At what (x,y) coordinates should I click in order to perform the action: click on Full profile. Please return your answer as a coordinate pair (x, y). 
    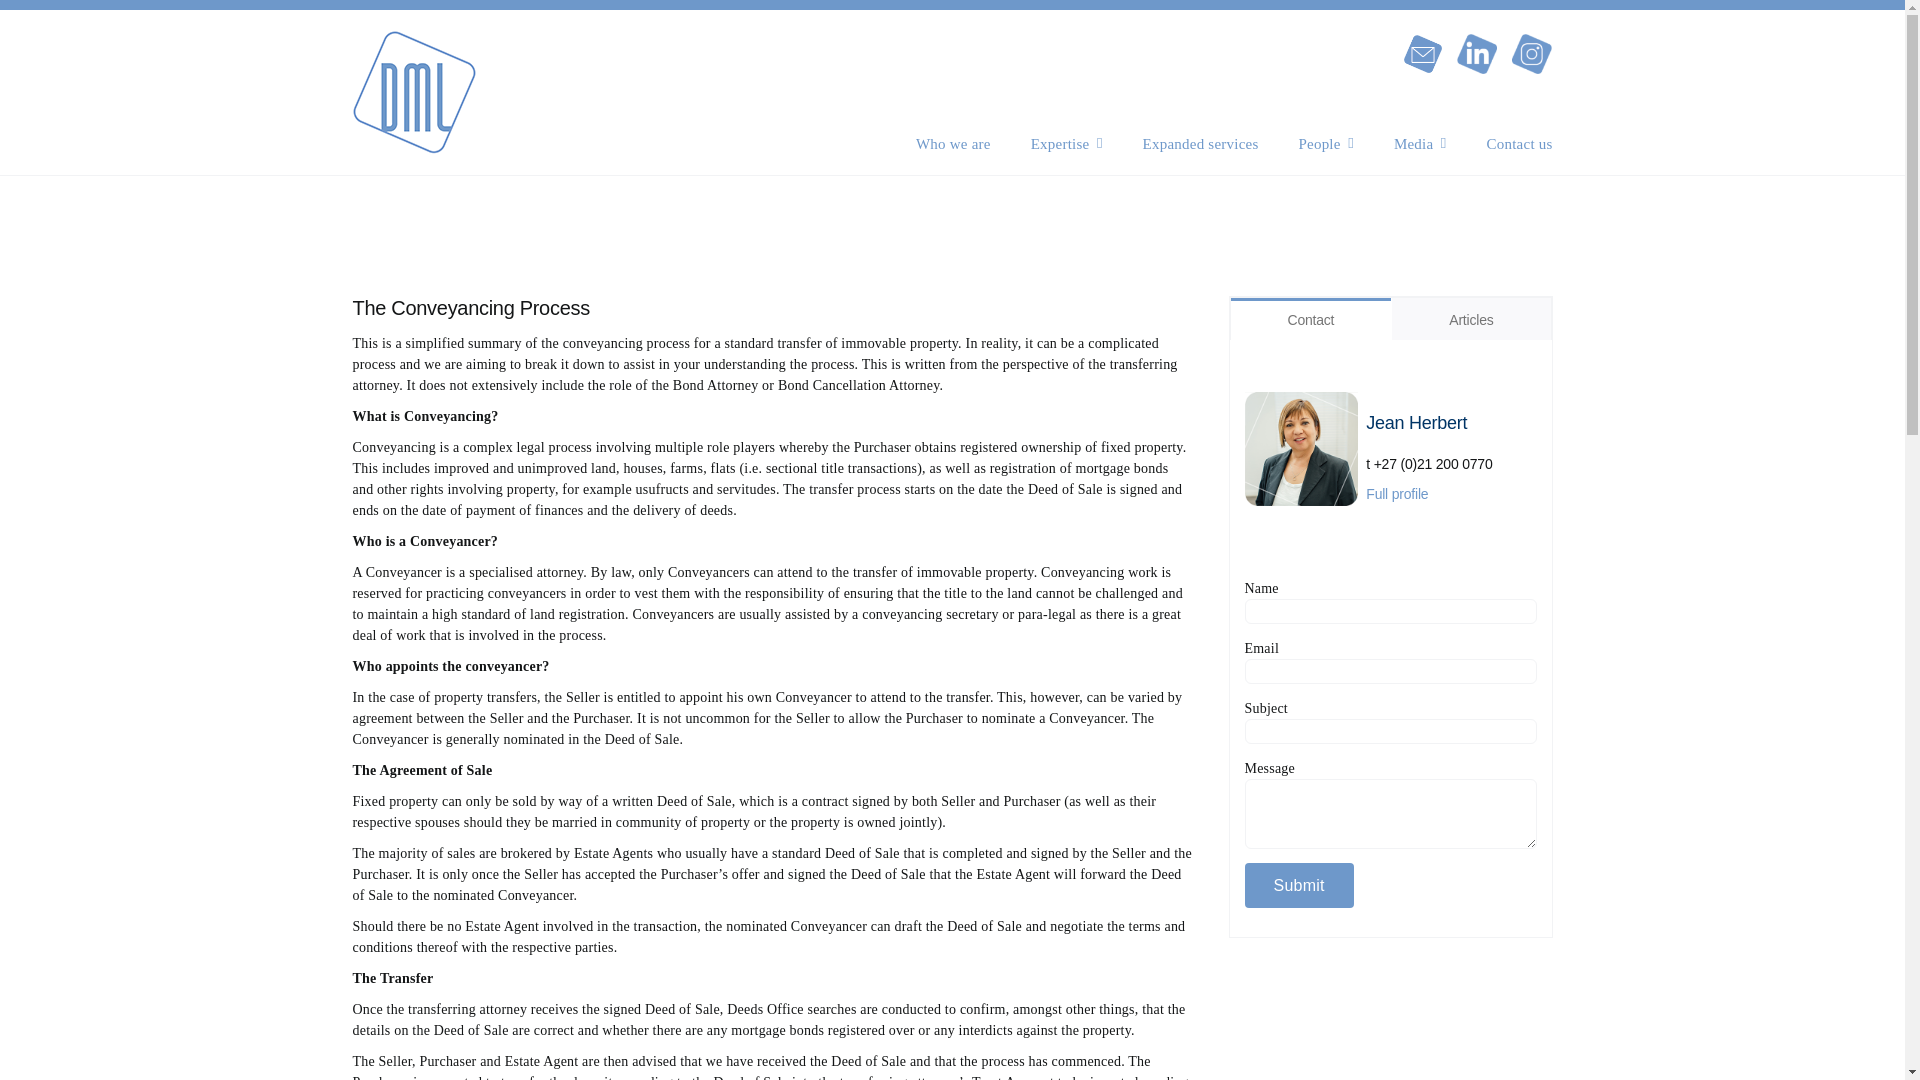
    Looking at the image, I should click on (1396, 494).